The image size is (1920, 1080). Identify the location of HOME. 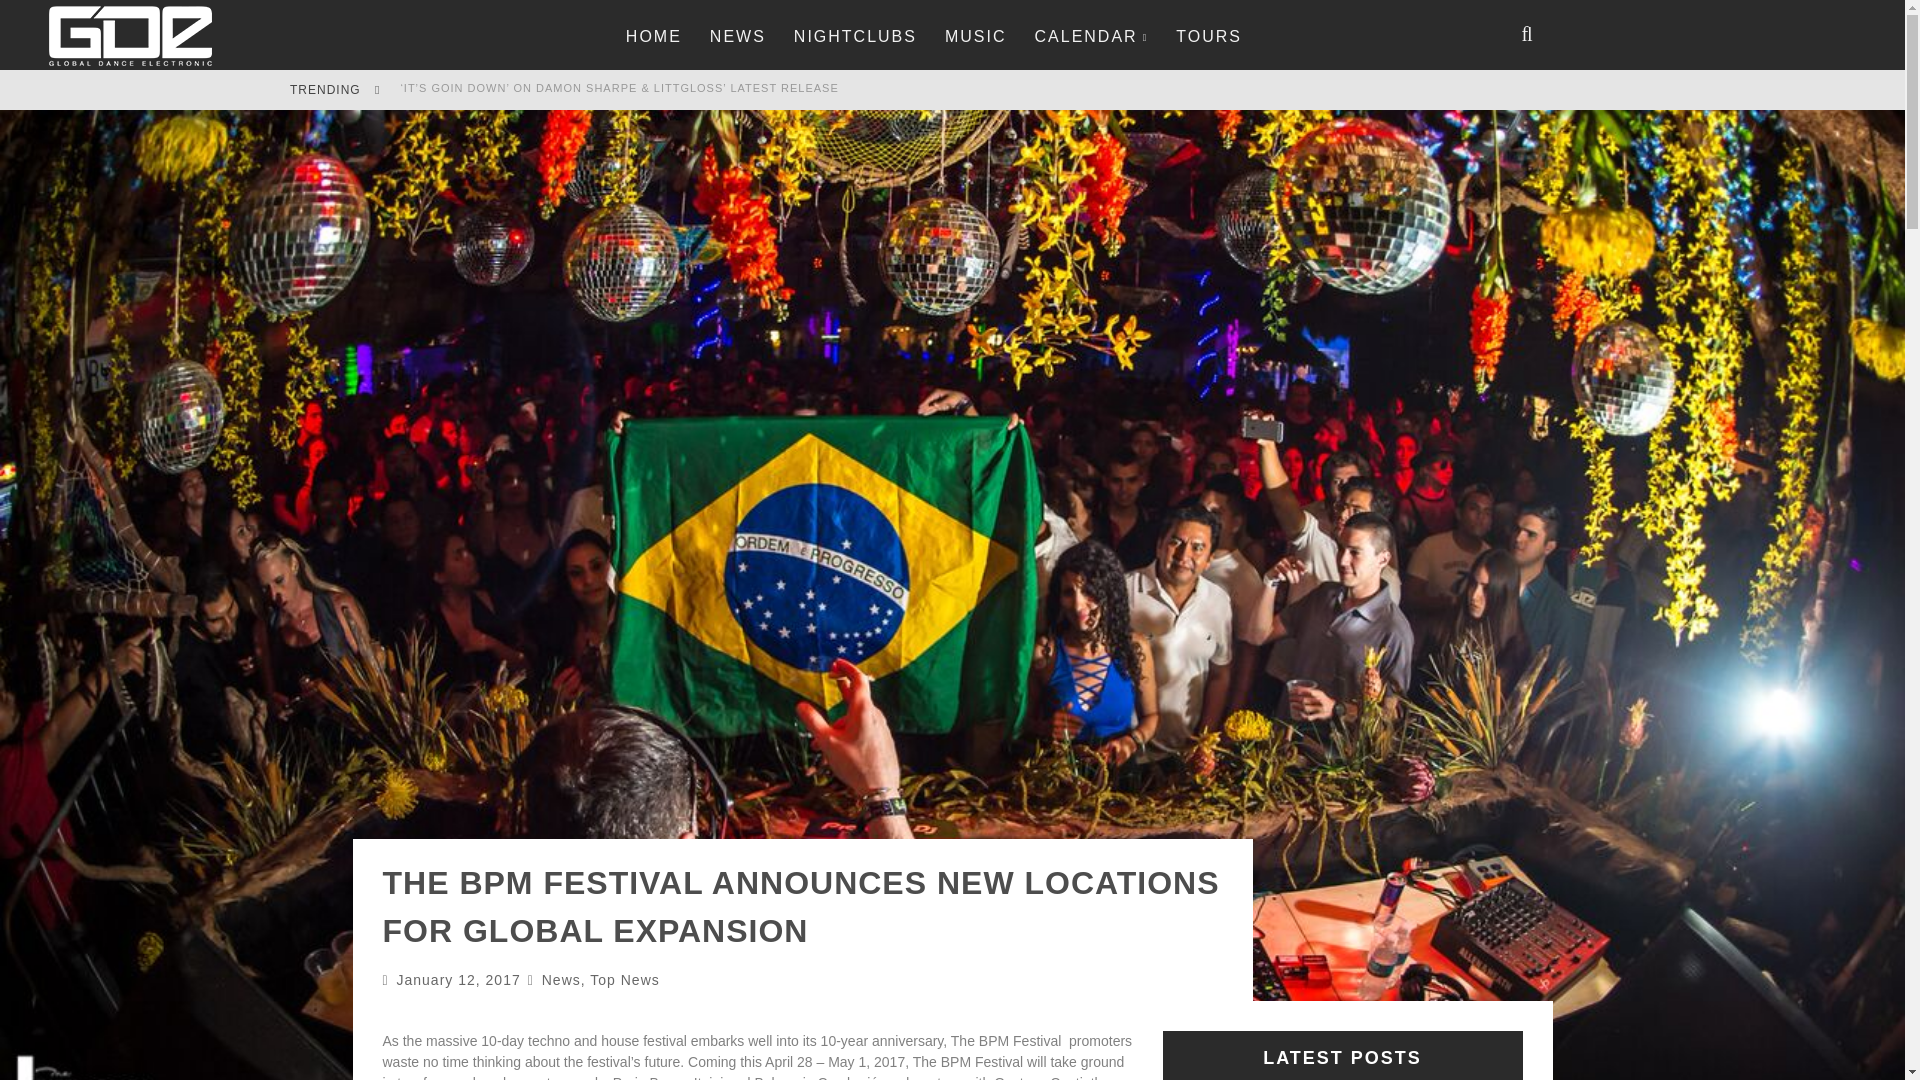
(653, 36).